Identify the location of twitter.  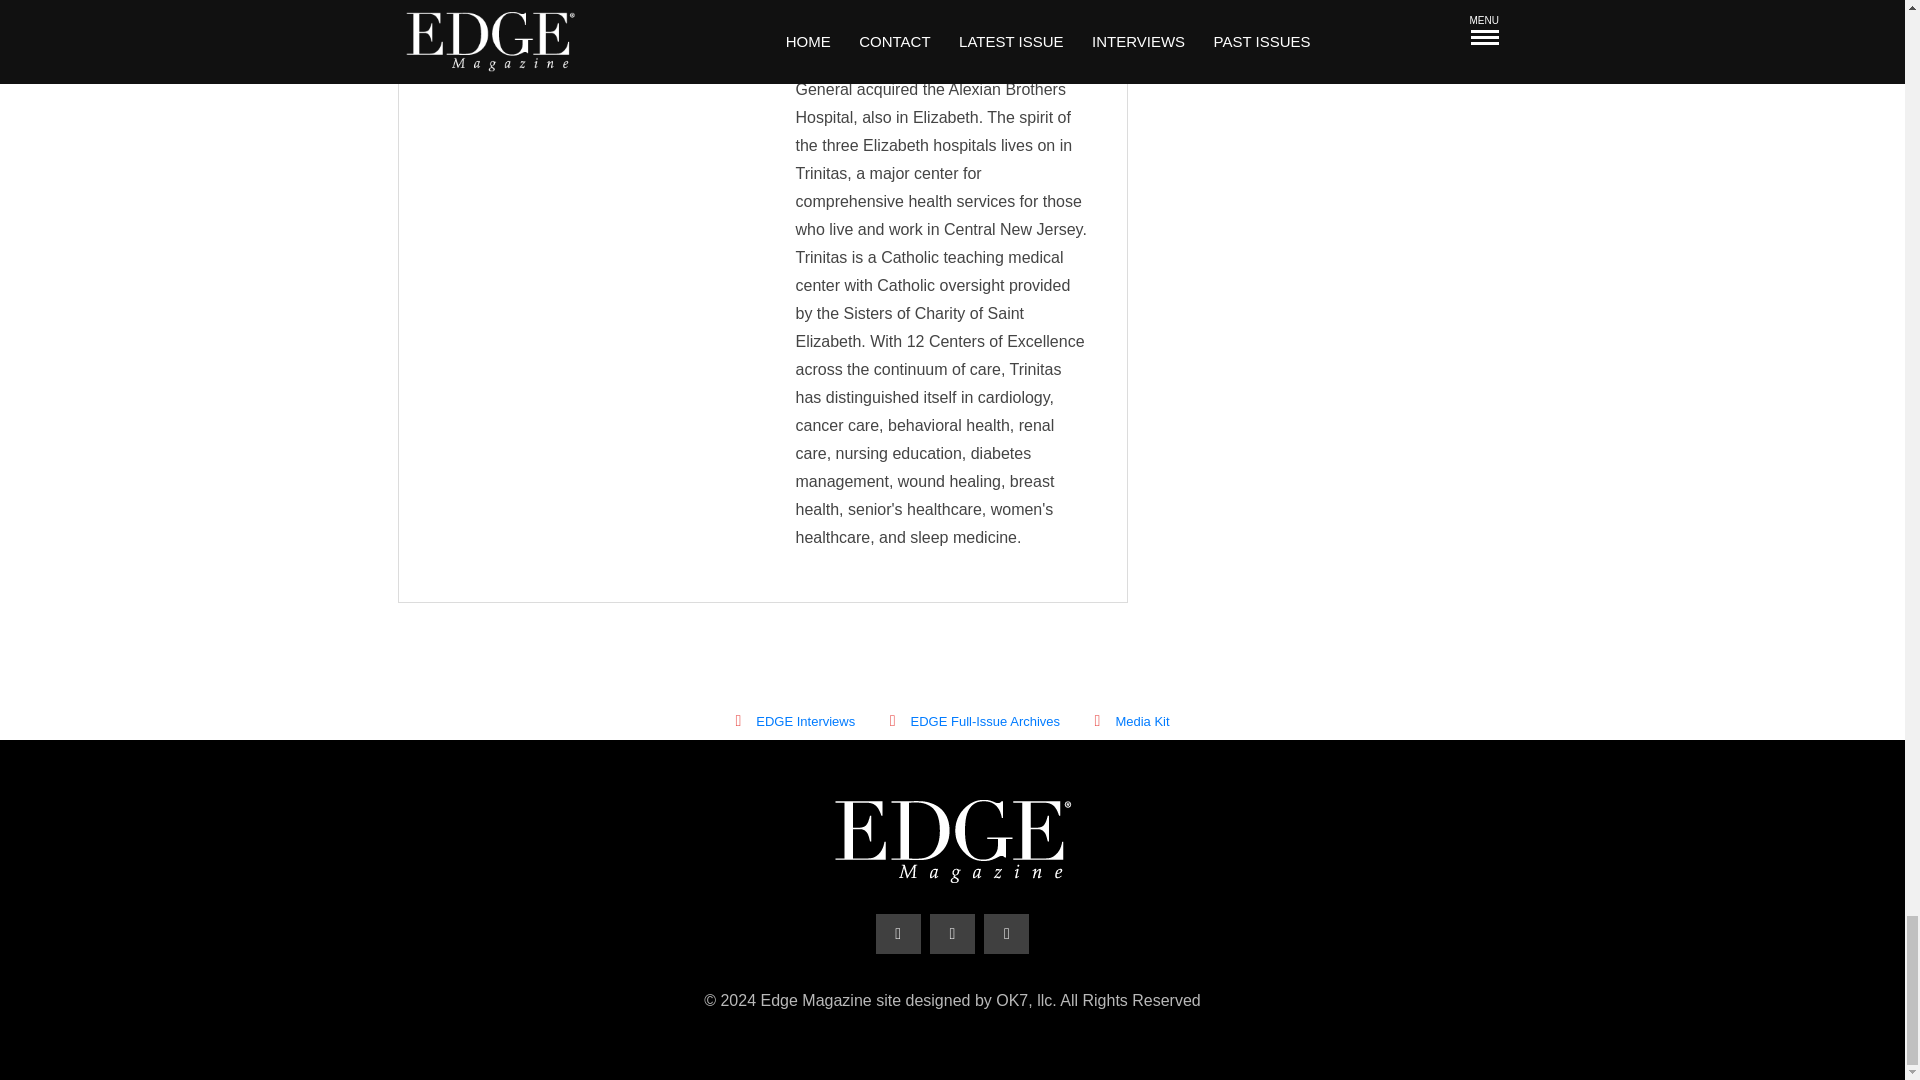
(952, 933).